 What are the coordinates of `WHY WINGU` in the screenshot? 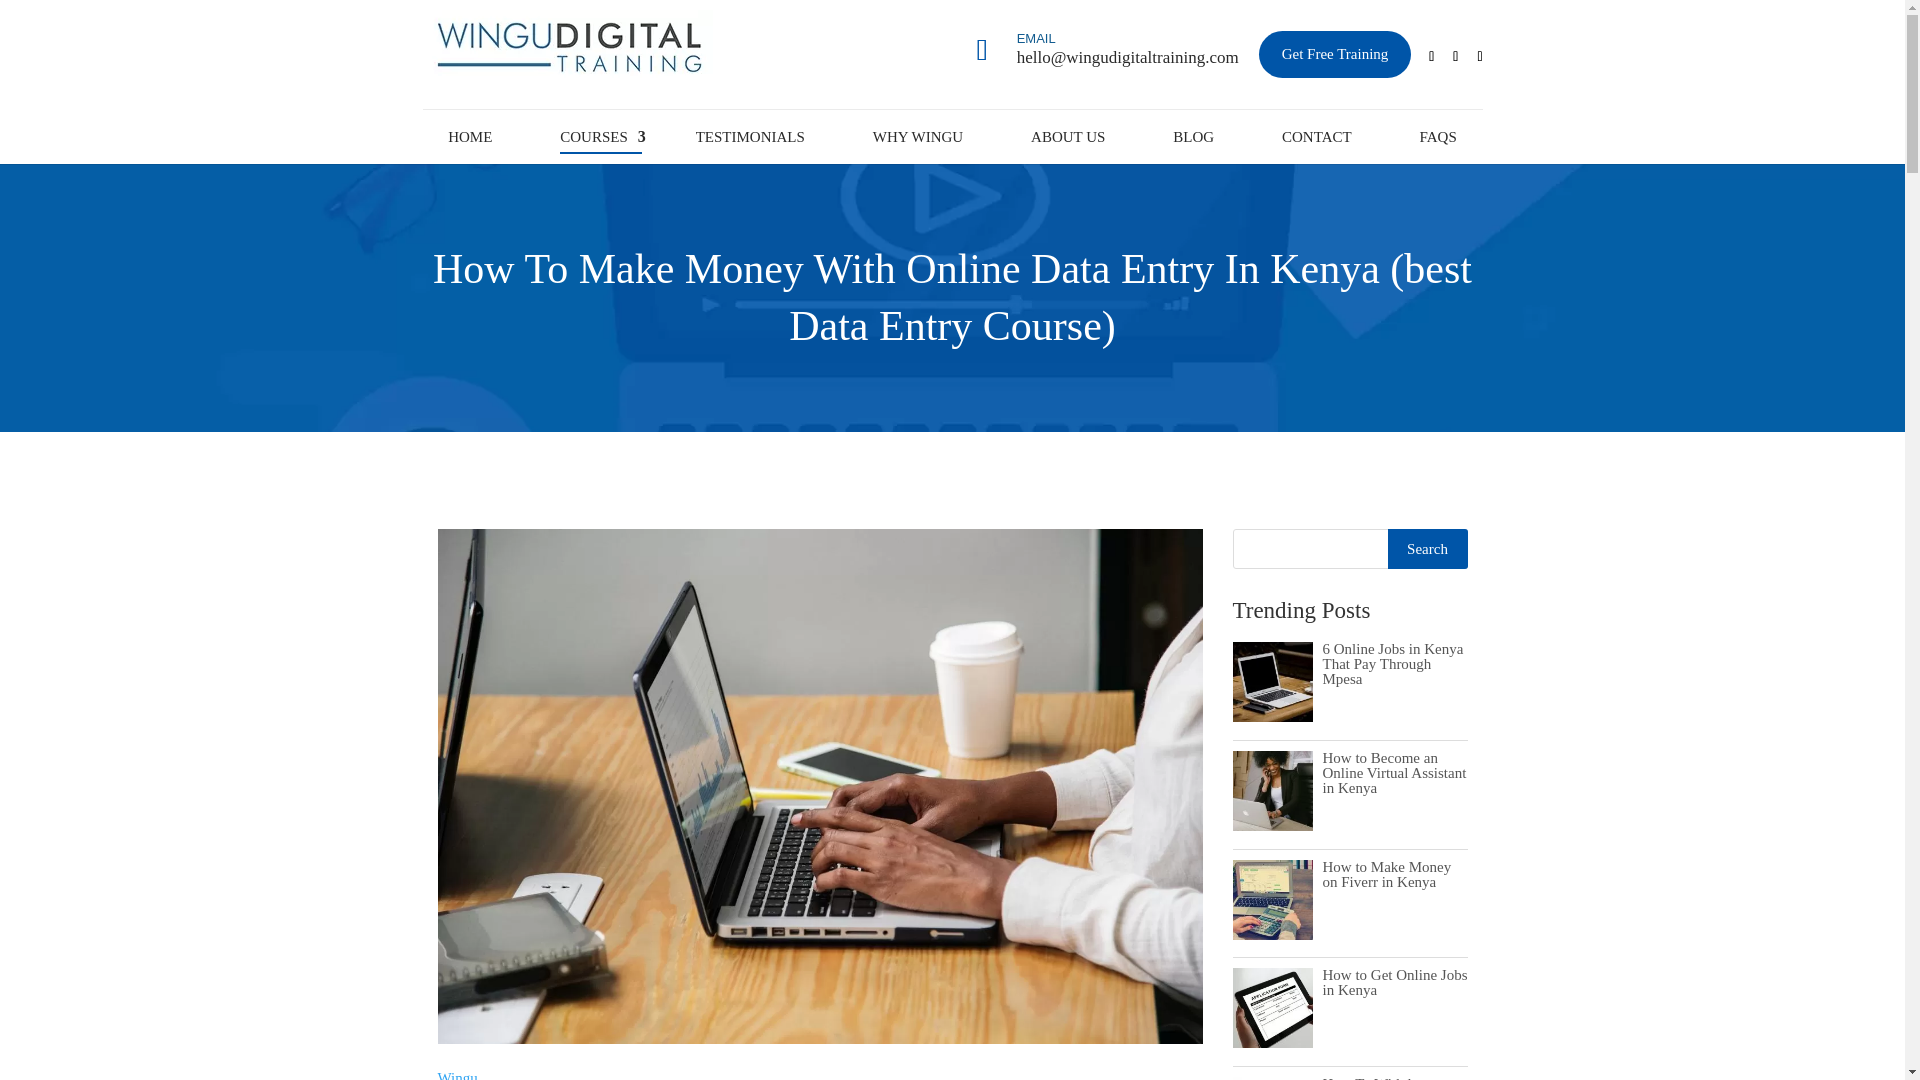 It's located at (918, 136).